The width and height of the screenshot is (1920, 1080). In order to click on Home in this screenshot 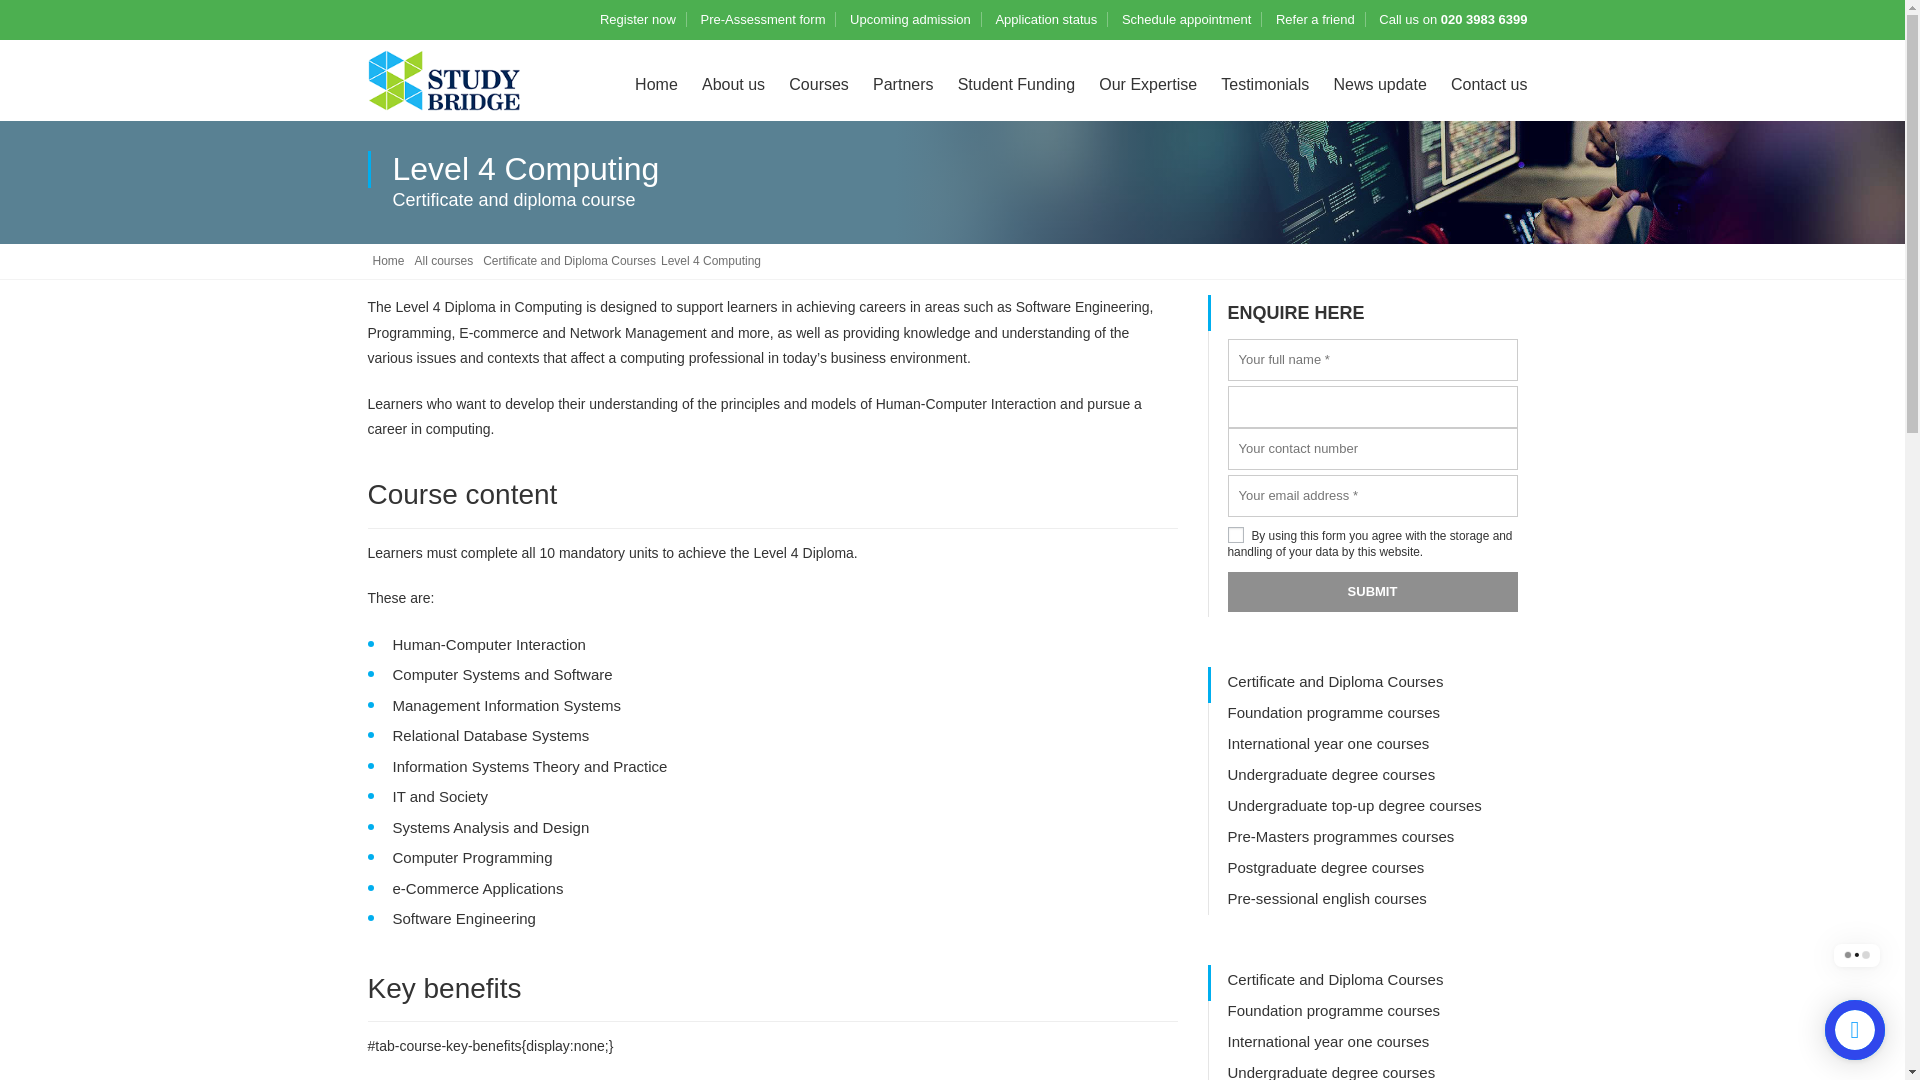, I will do `click(388, 262)`.